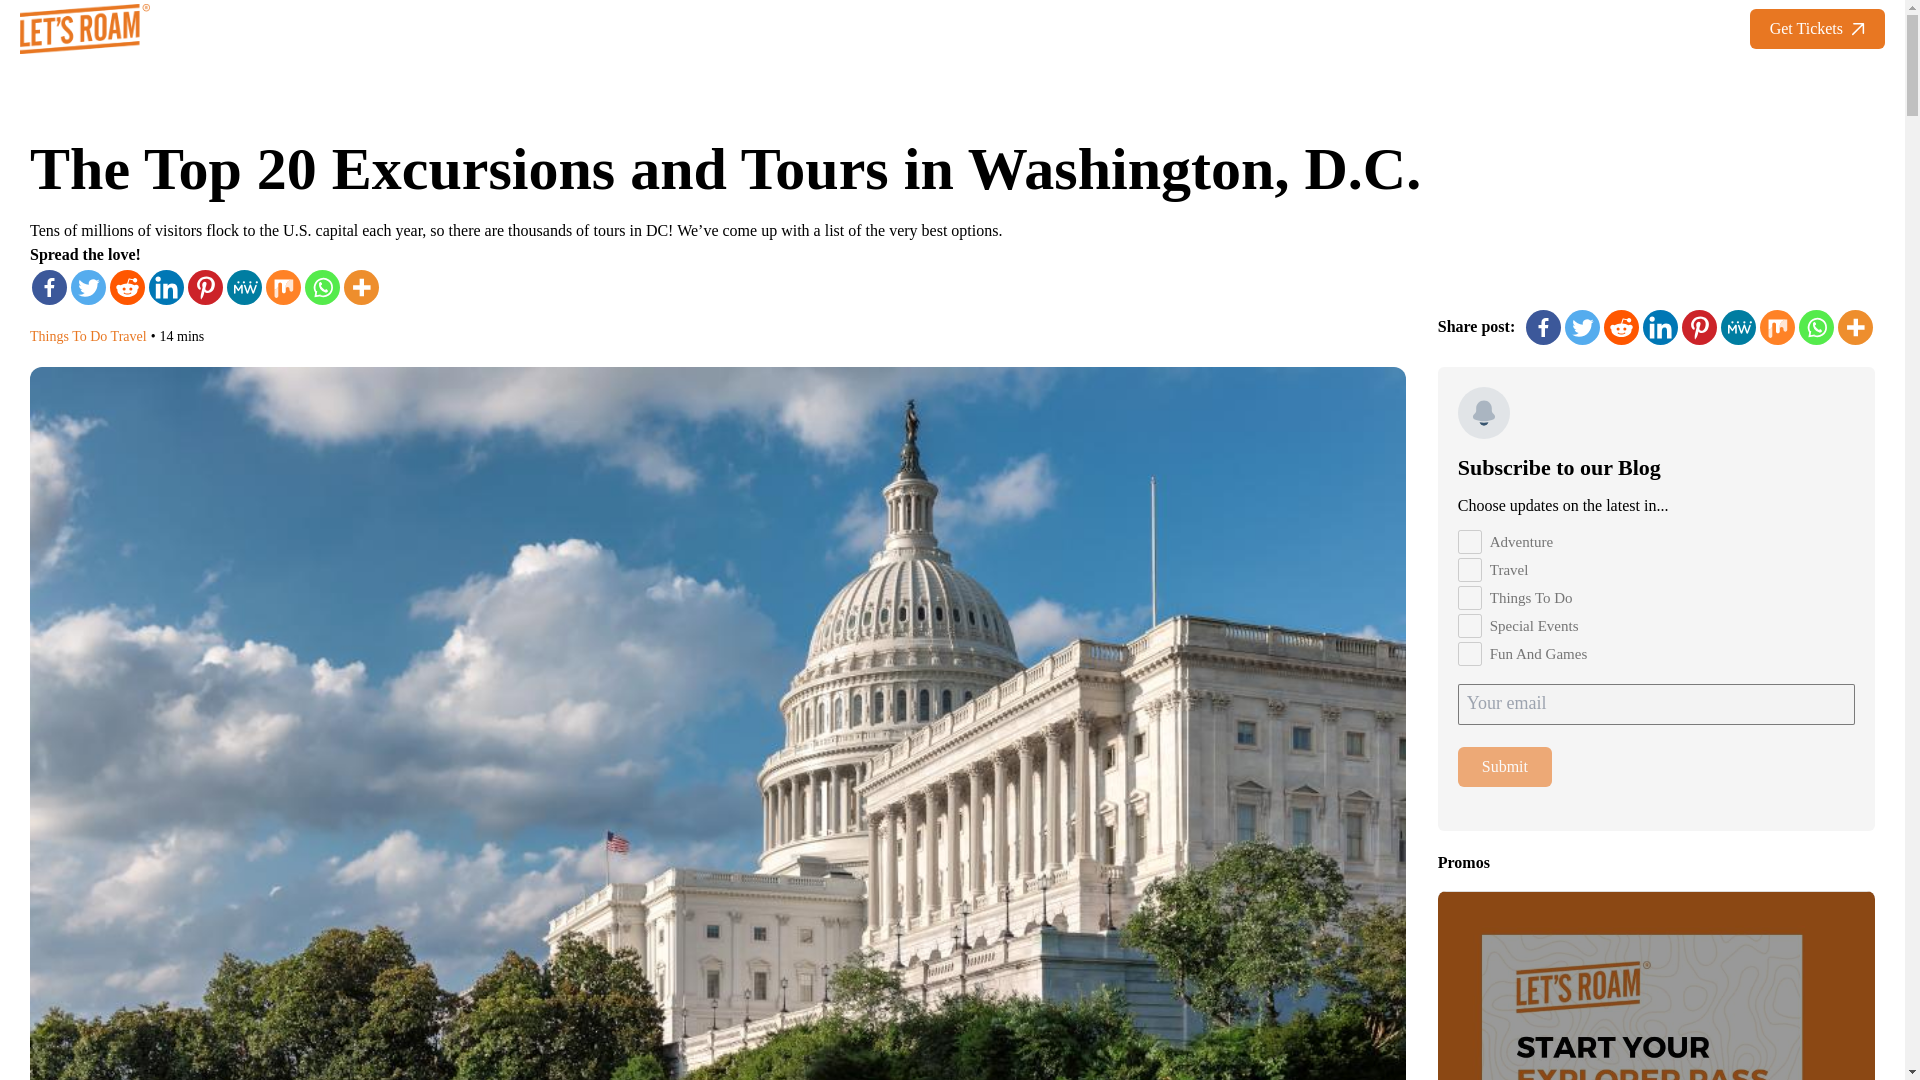 This screenshot has height=1080, width=1920. Describe the element at coordinates (50, 287) in the screenshot. I see `Facebook` at that location.